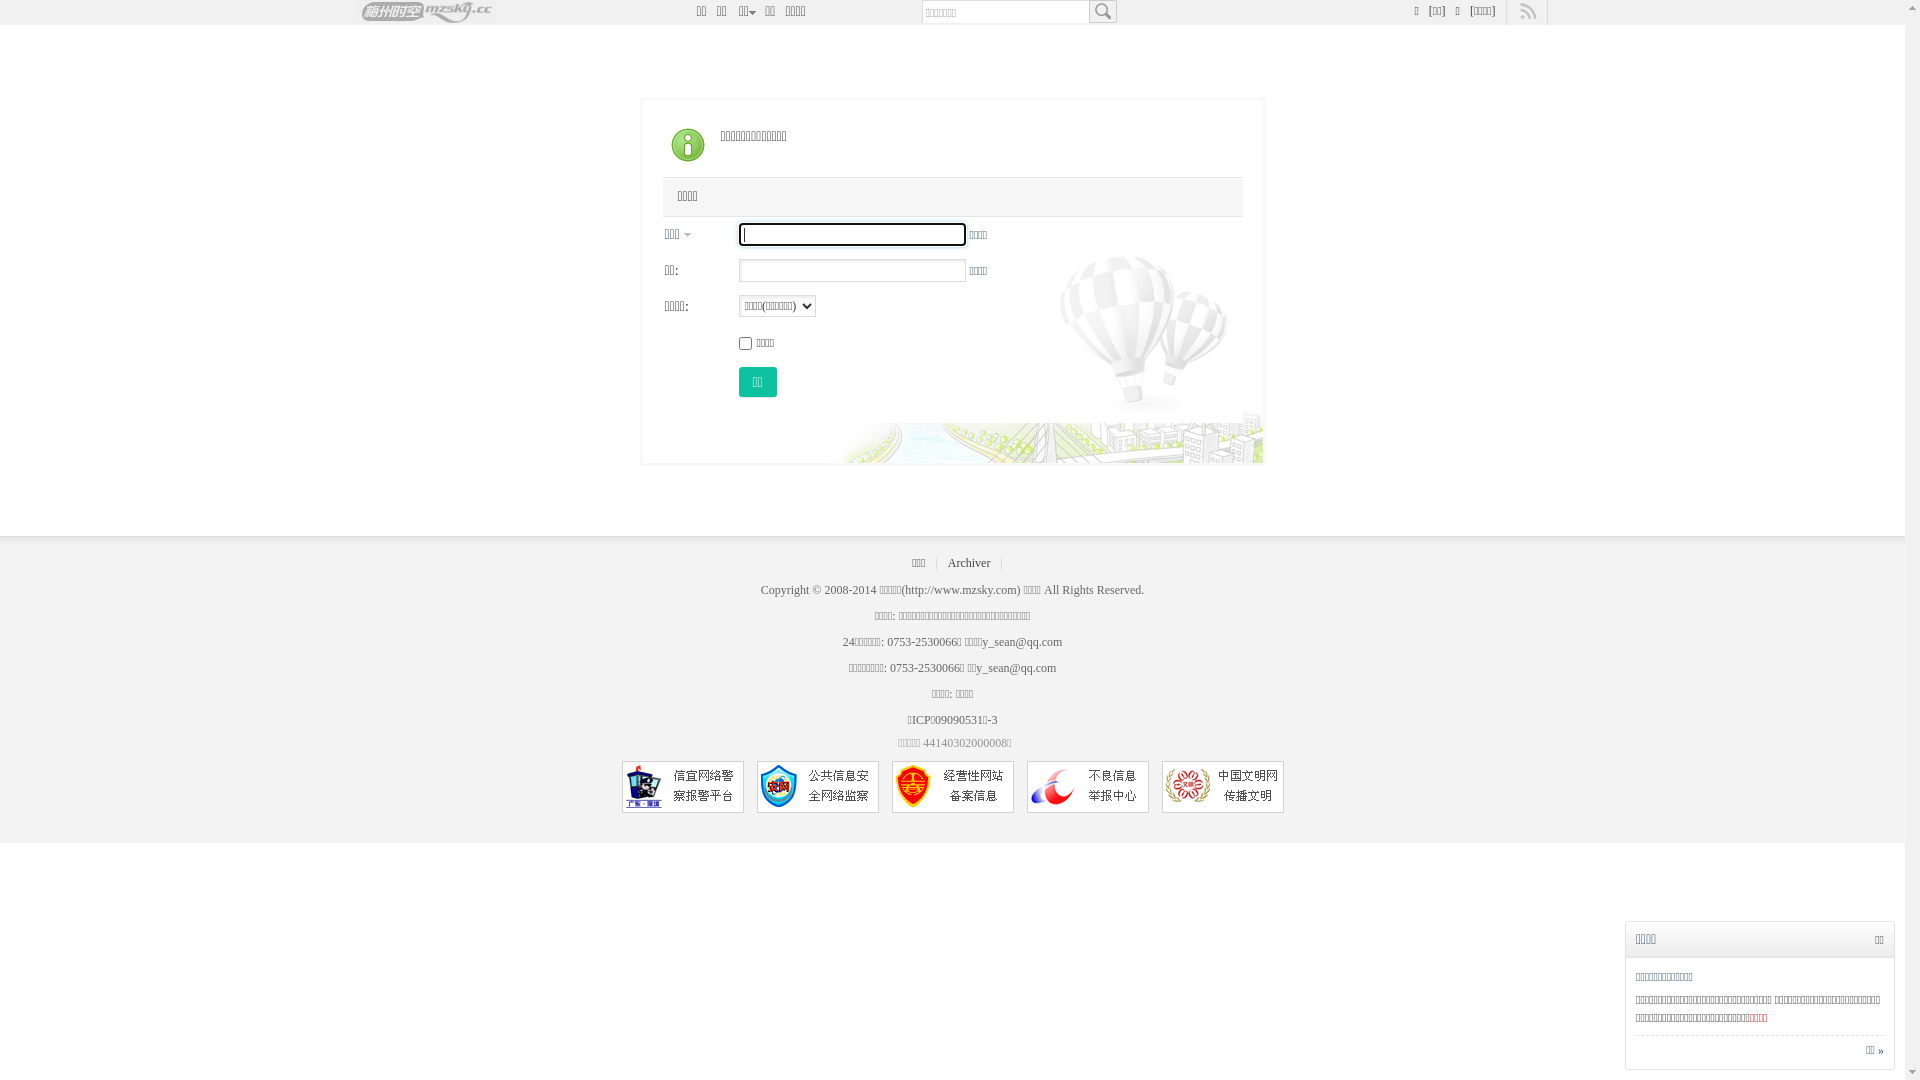  I want to click on 0753-2530066, so click(922, 642).